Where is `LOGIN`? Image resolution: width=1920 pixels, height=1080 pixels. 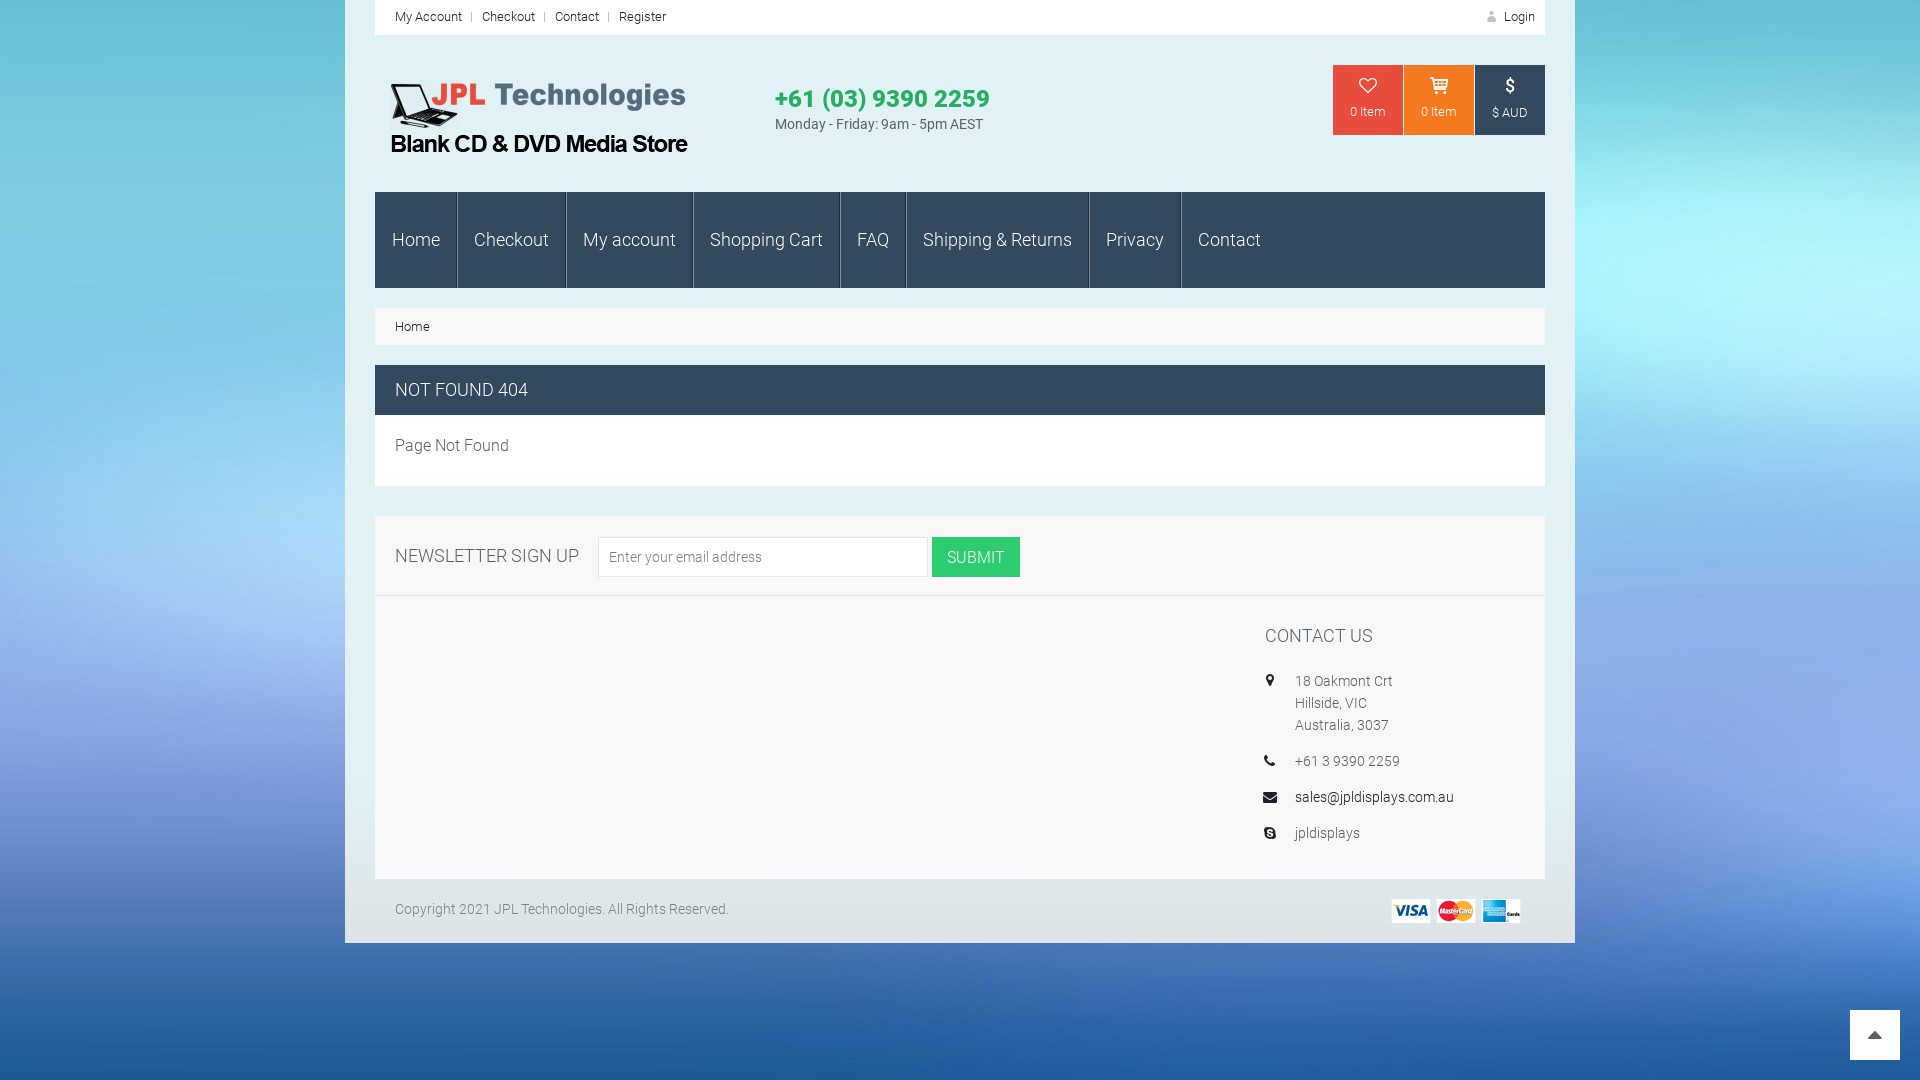 LOGIN is located at coordinates (1585, 315).